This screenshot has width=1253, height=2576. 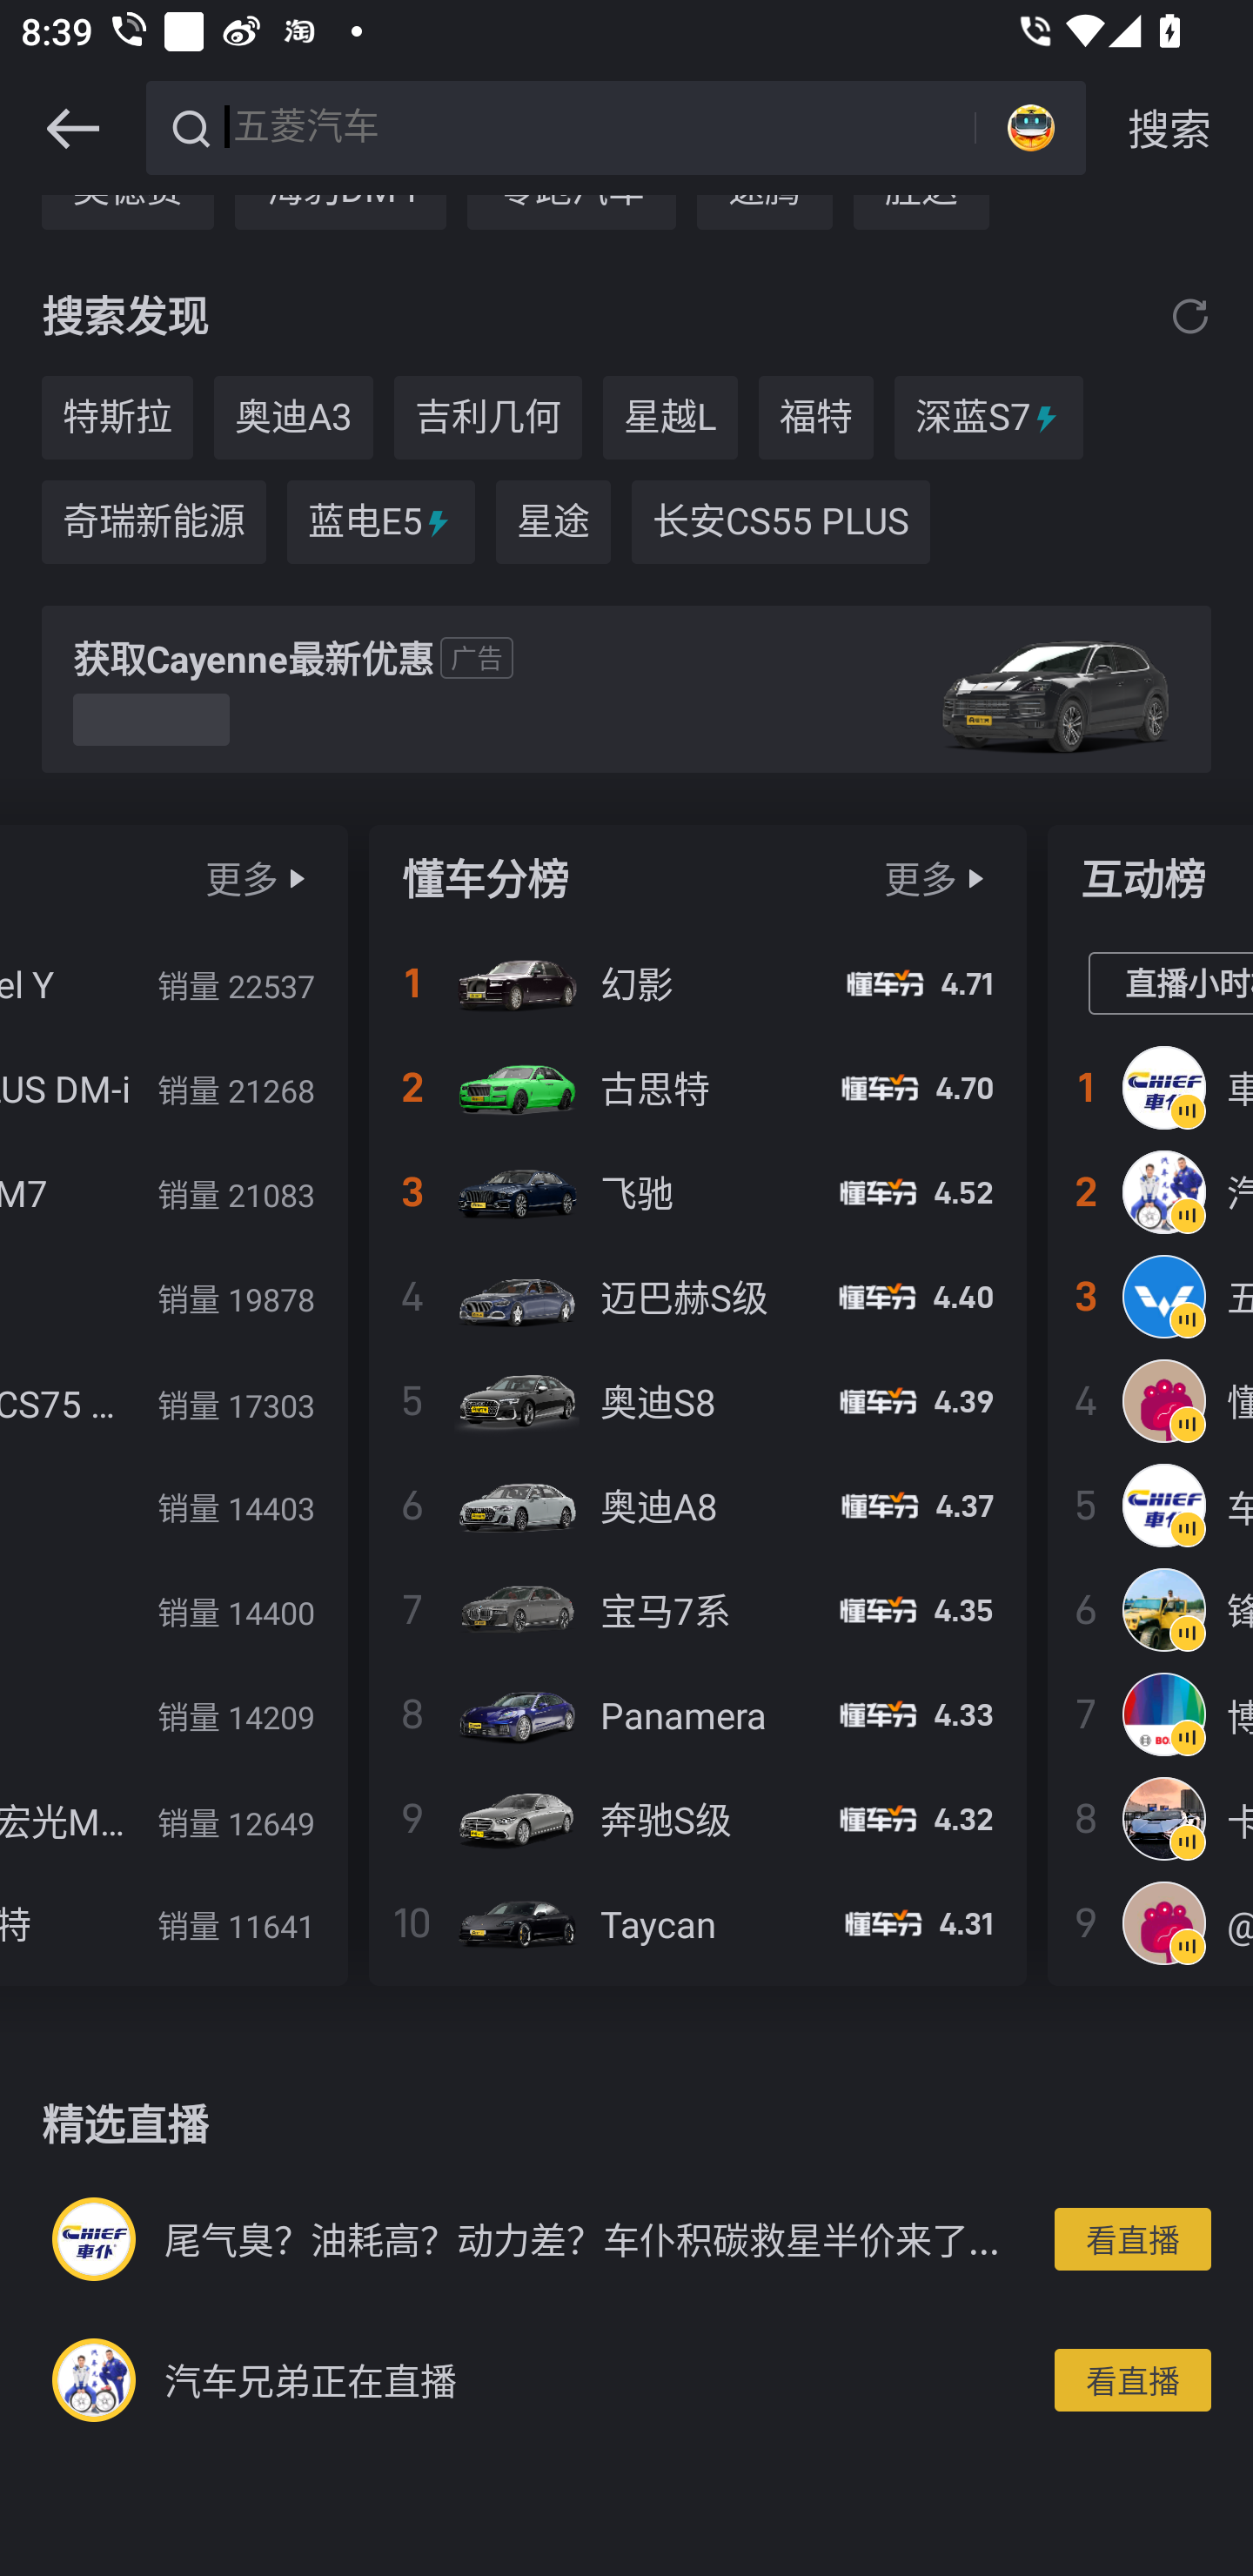 I want to click on 博世汽车配件旗舰店, so click(x=1151, y=1714).